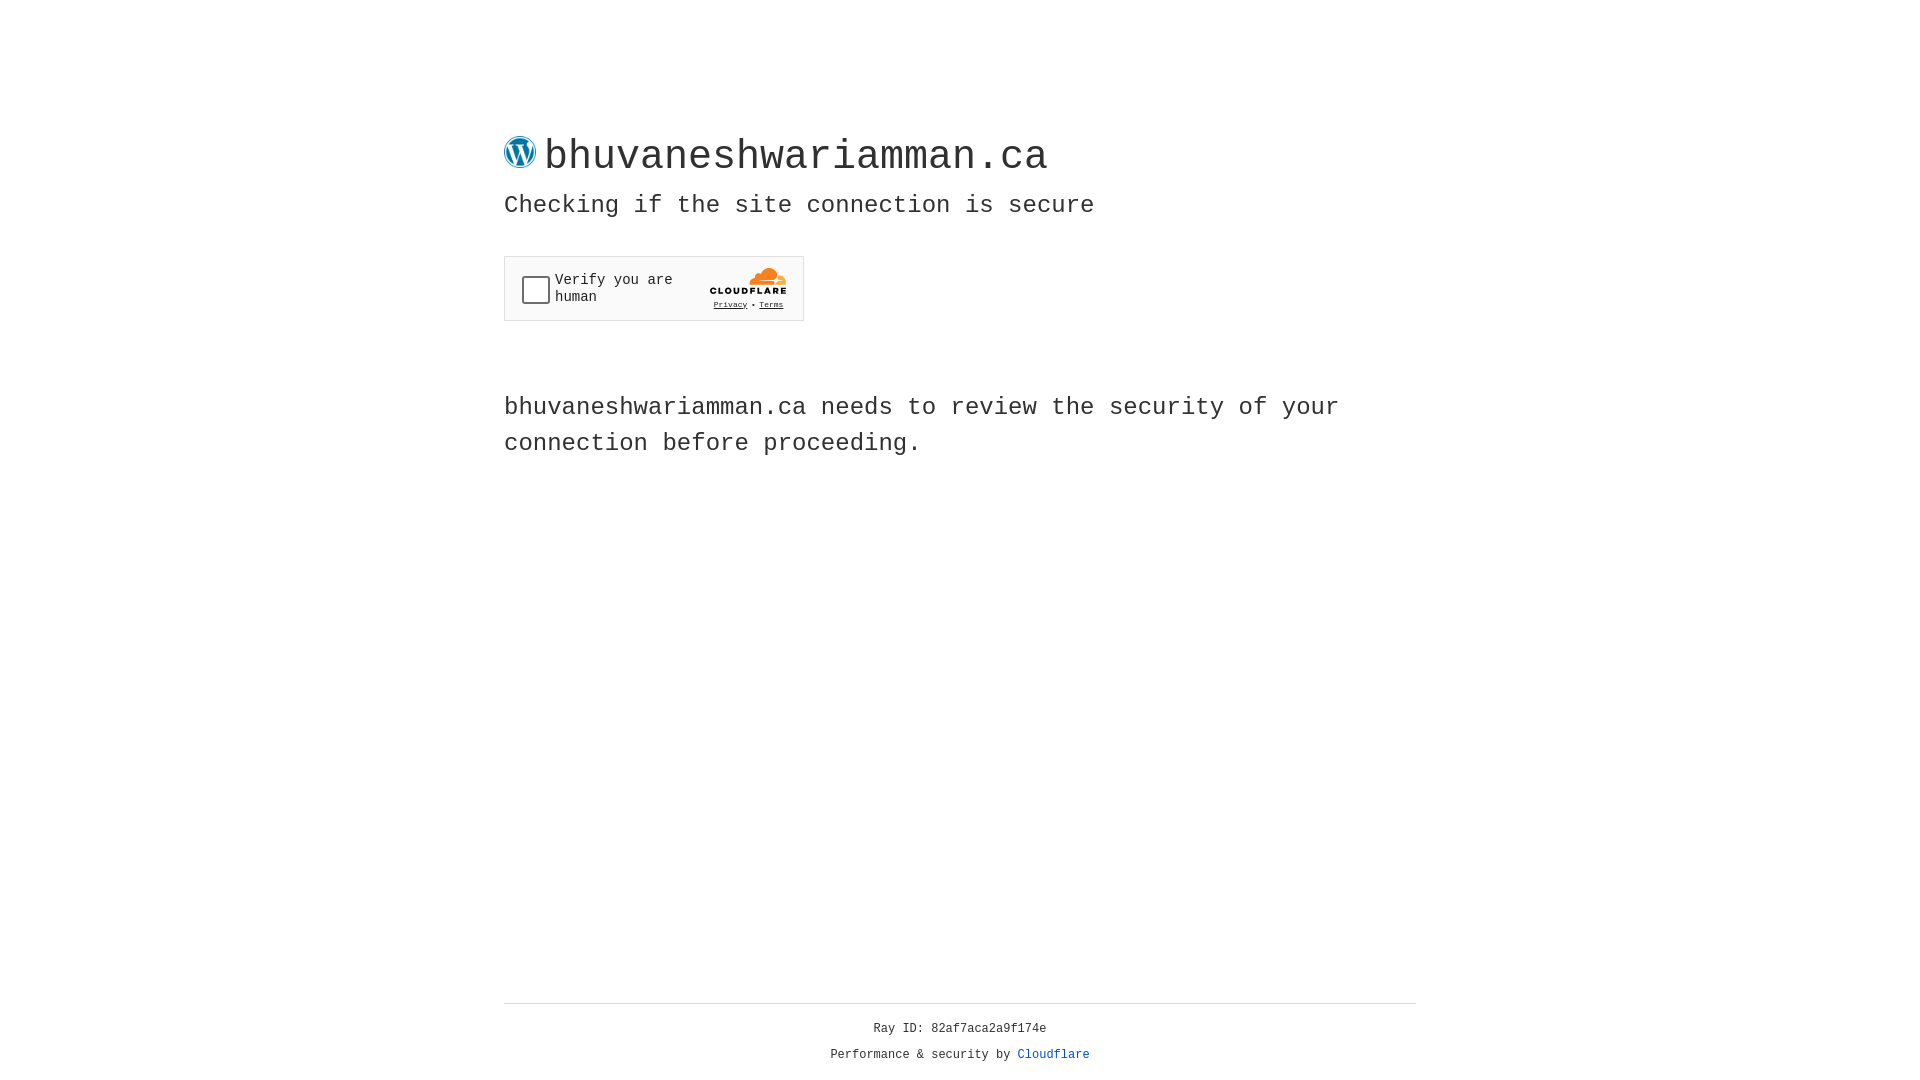 Image resolution: width=1920 pixels, height=1080 pixels. What do you see at coordinates (1054, 1055) in the screenshot?
I see `Cloudflare` at bounding box center [1054, 1055].